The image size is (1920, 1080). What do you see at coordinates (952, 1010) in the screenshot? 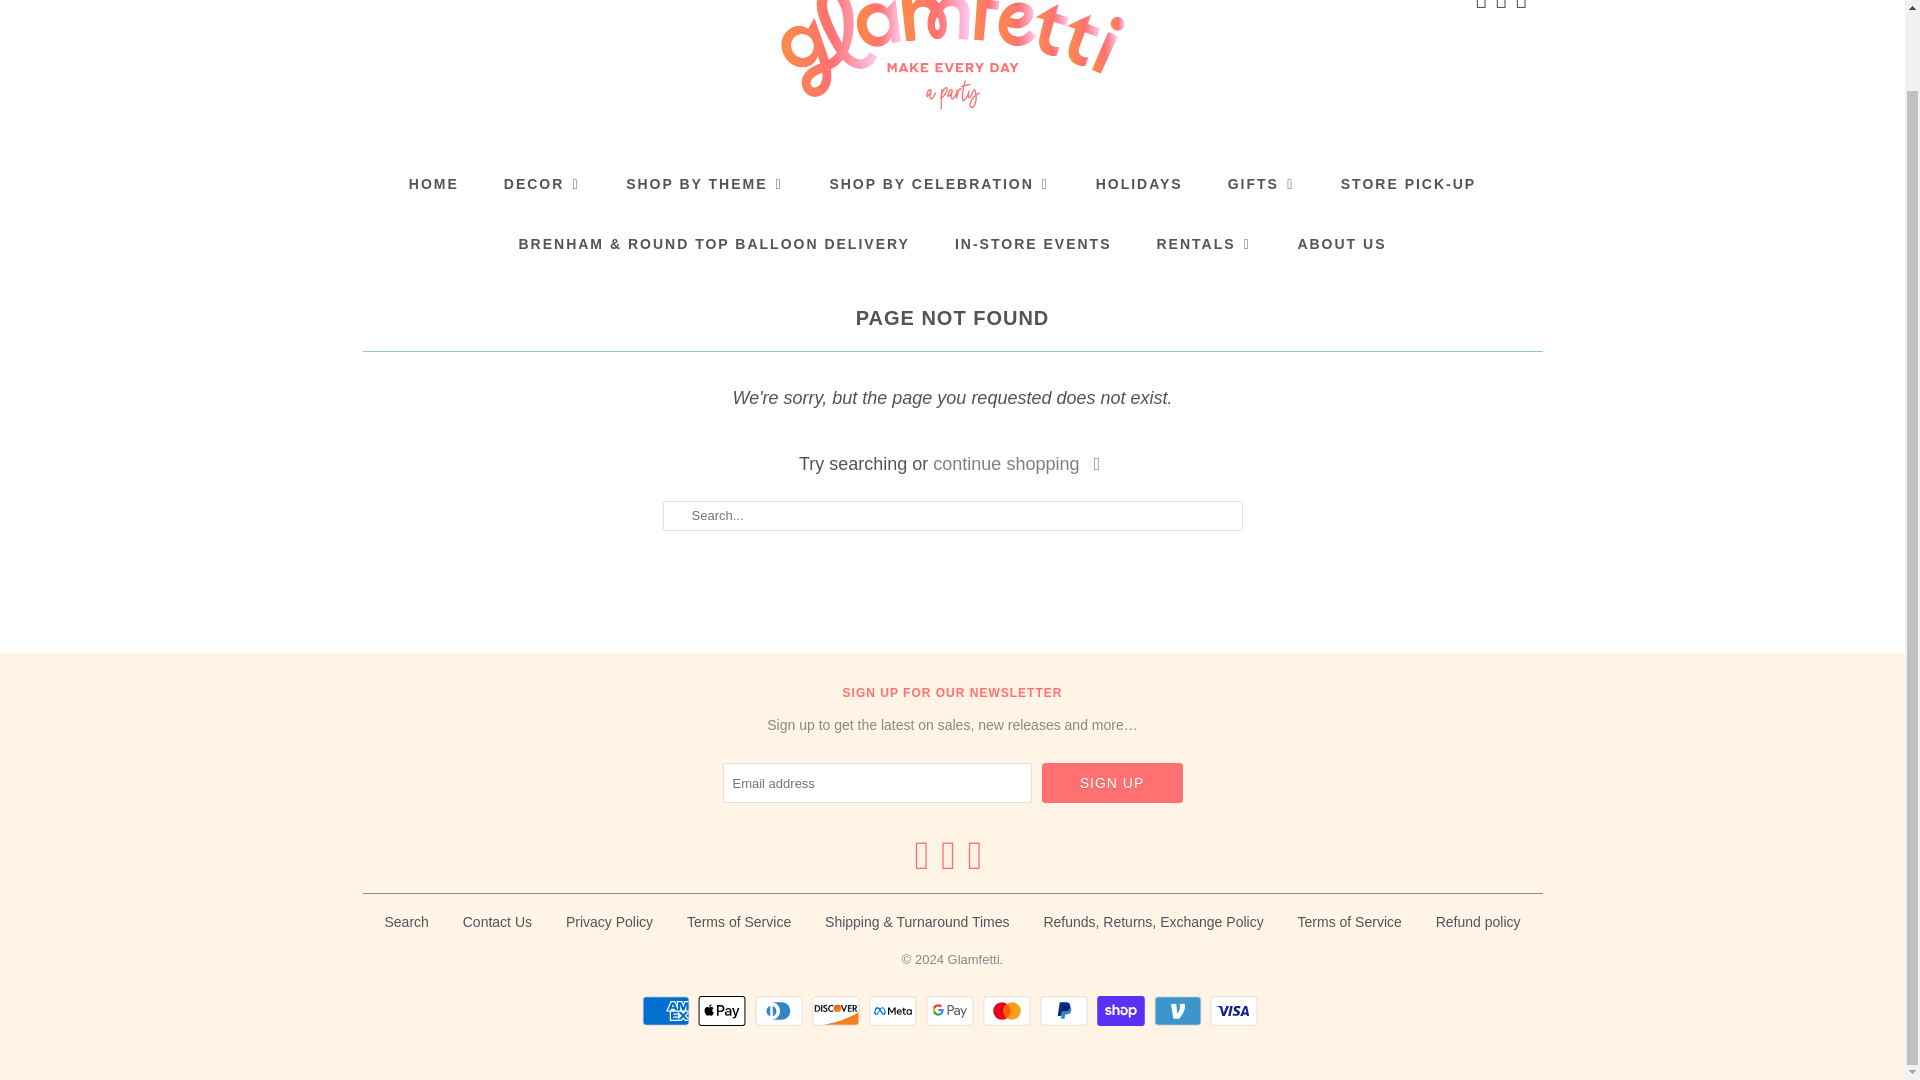
I see `Google Pay` at bounding box center [952, 1010].